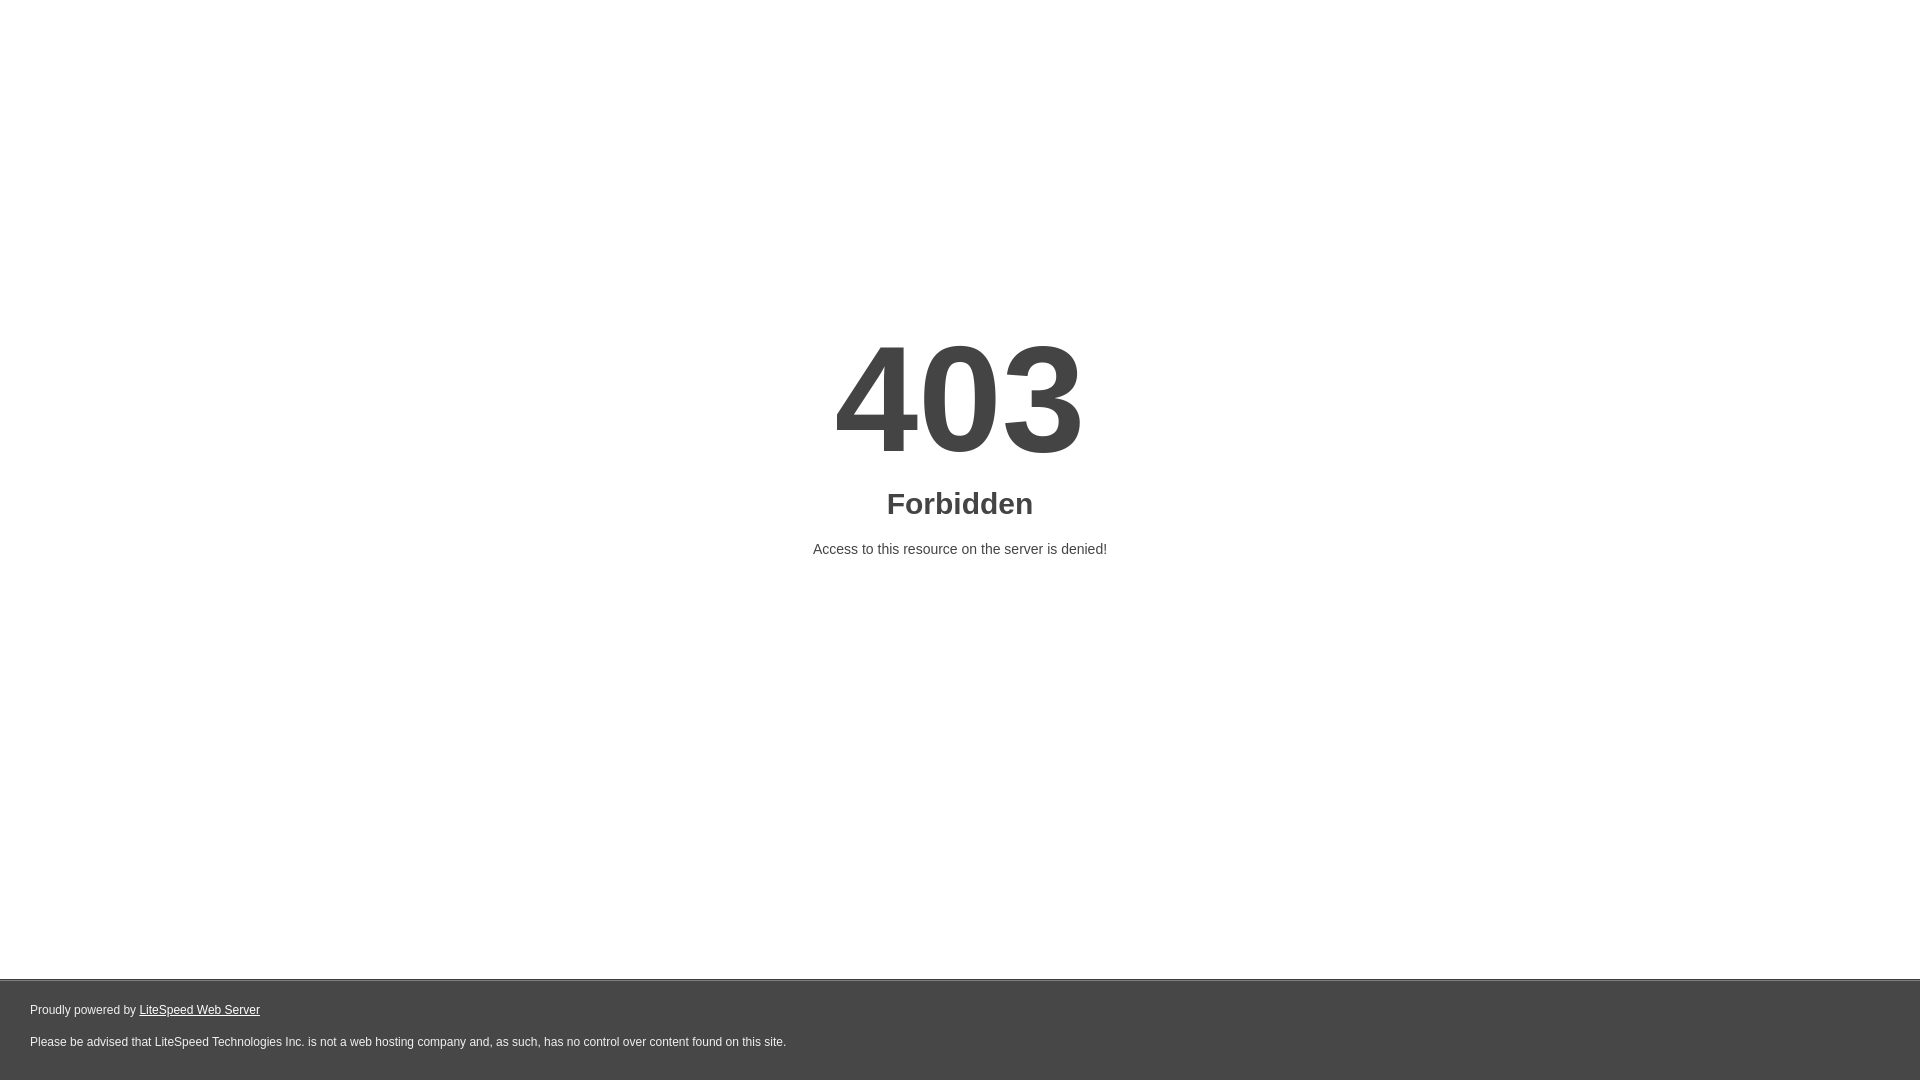  I want to click on LiteSpeed Web Server, so click(200, 1010).